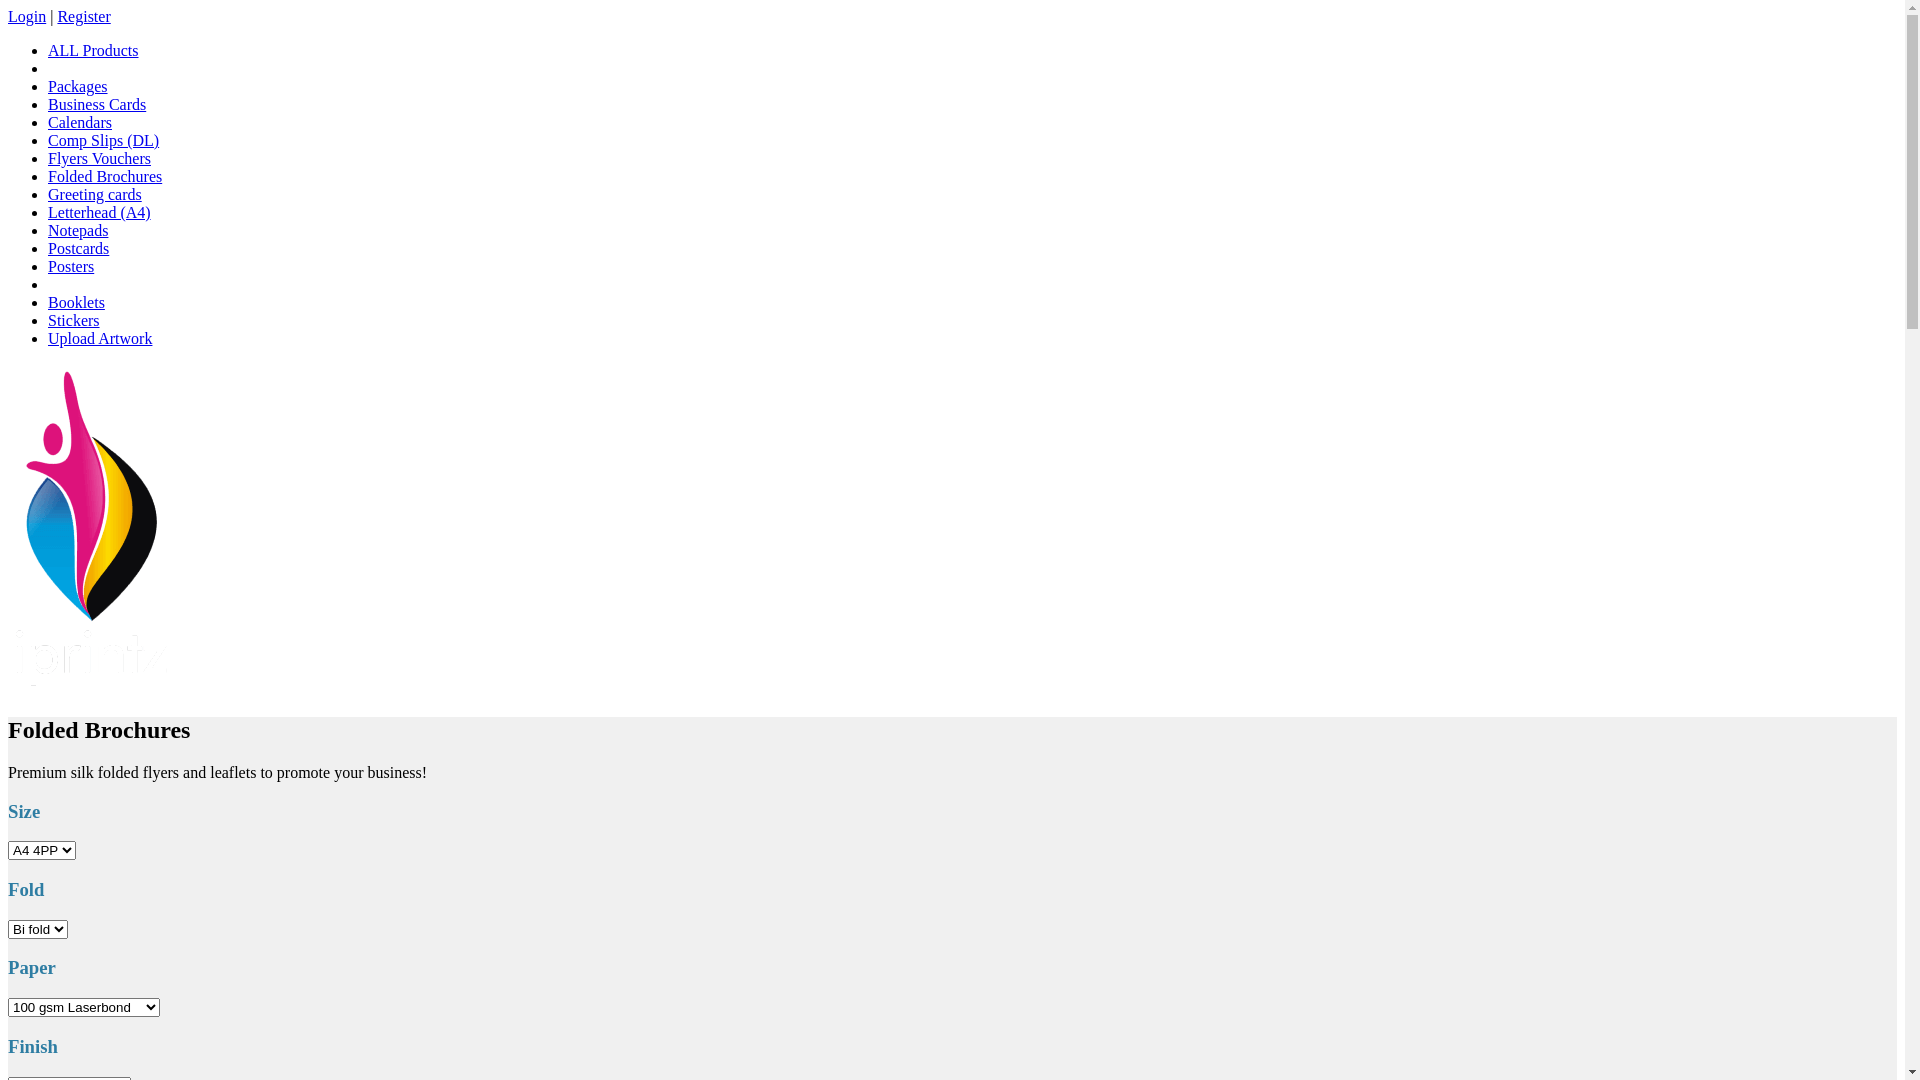 This screenshot has height=1080, width=1920. What do you see at coordinates (84, 16) in the screenshot?
I see `Register` at bounding box center [84, 16].